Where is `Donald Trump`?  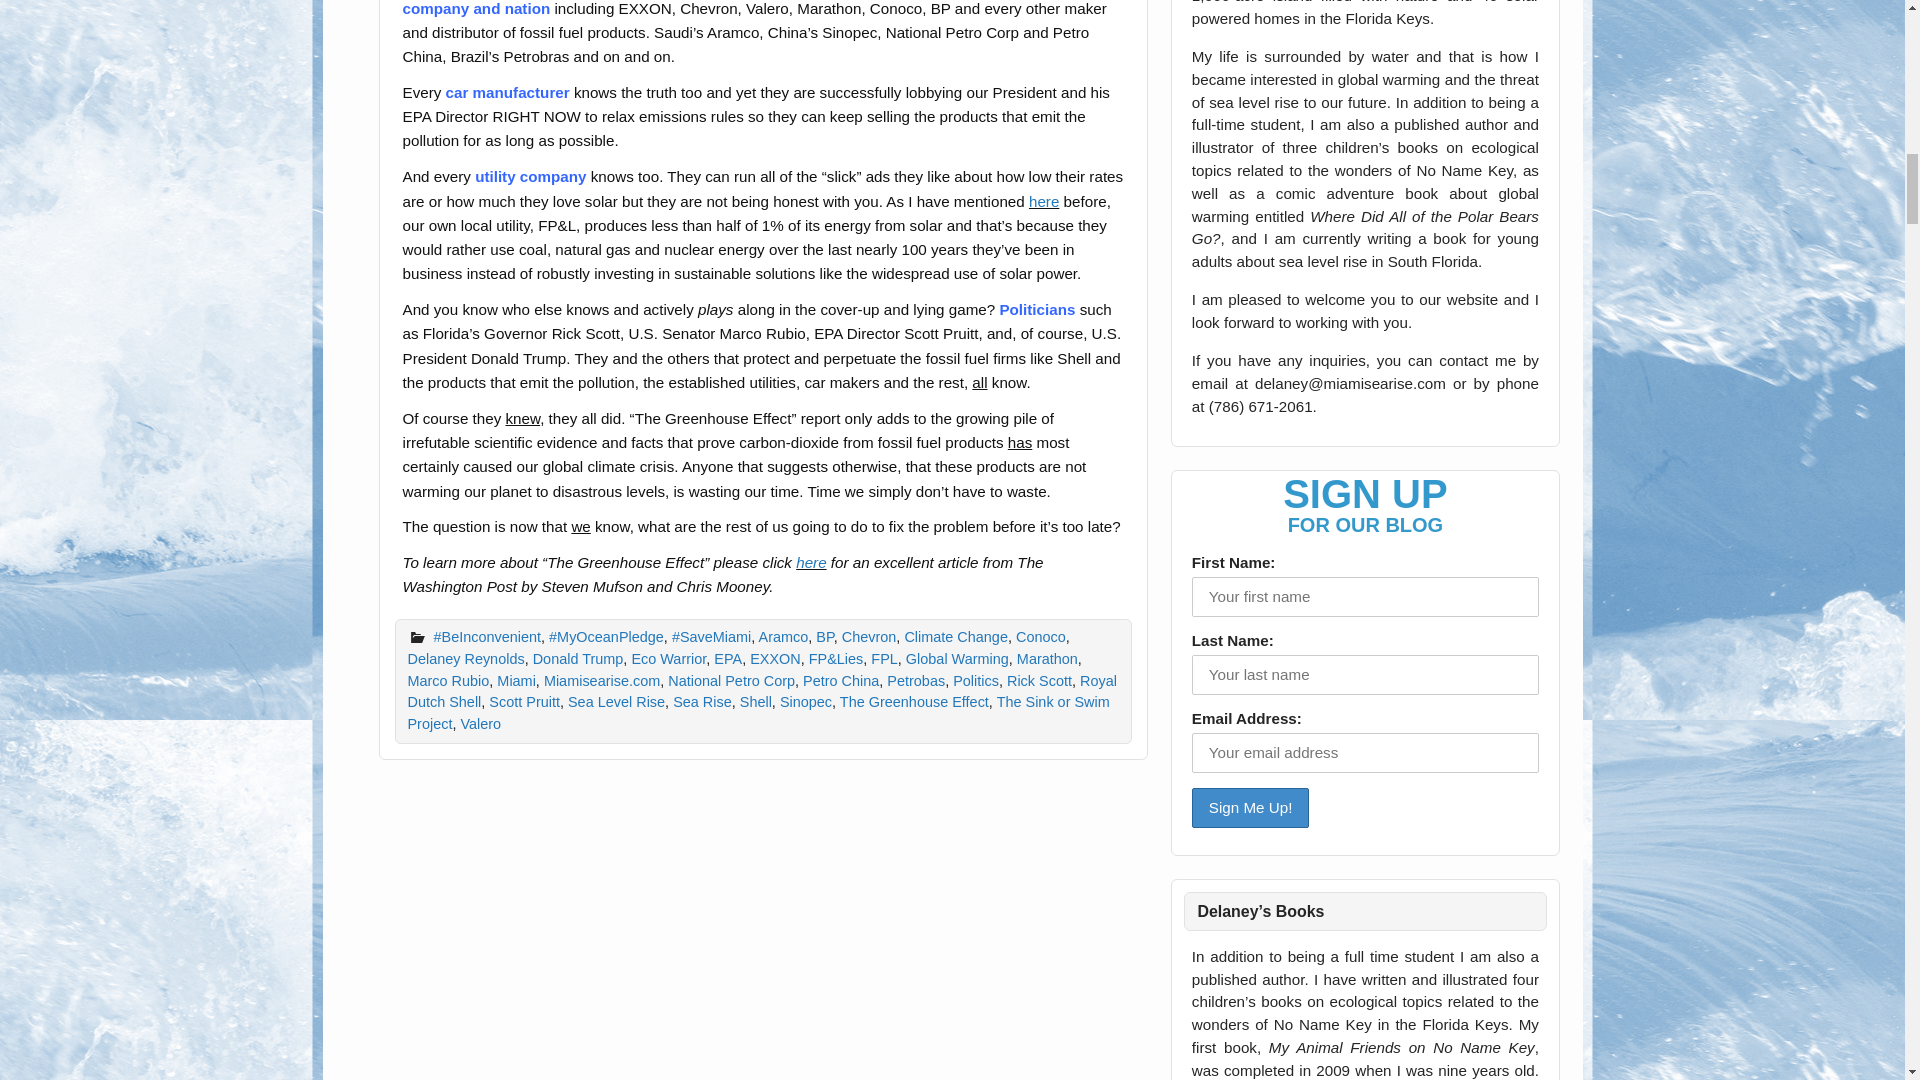 Donald Trump is located at coordinates (578, 659).